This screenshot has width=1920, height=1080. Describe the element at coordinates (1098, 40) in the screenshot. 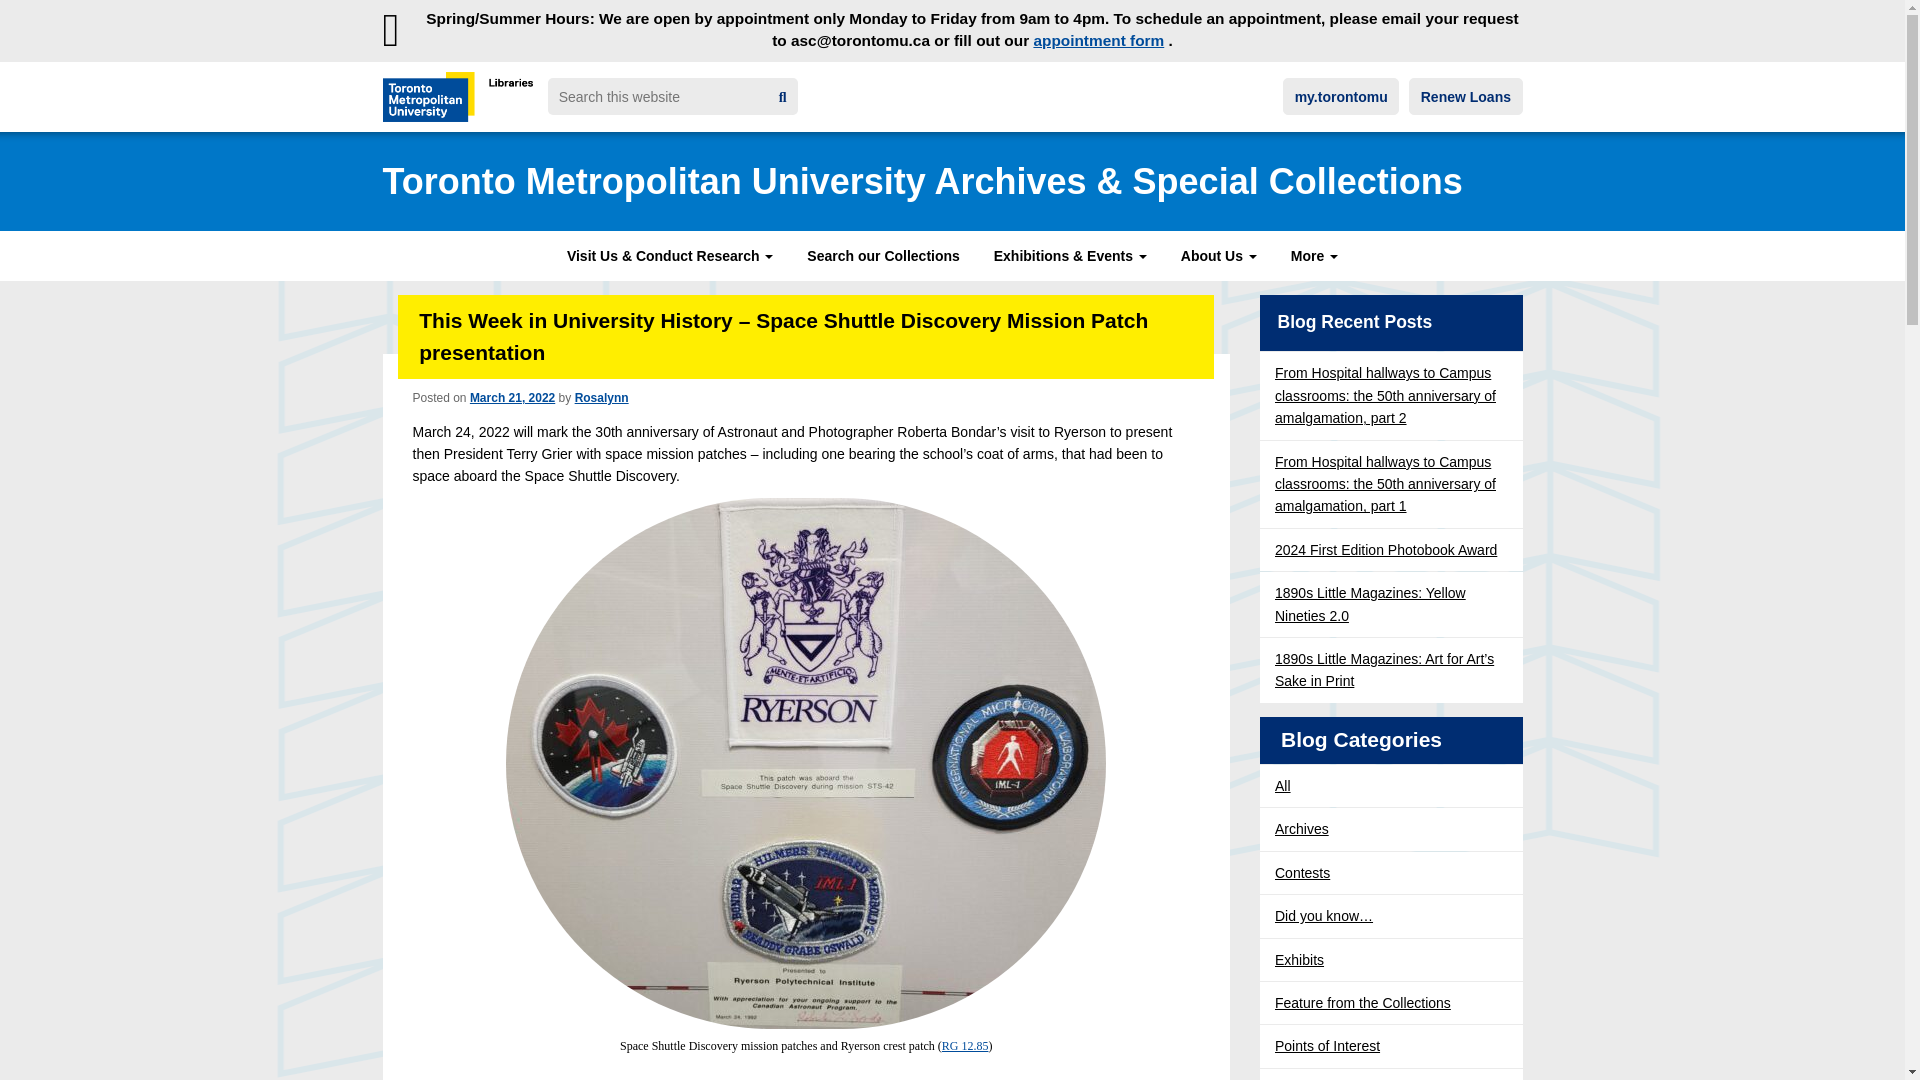

I see `appointment form` at that location.